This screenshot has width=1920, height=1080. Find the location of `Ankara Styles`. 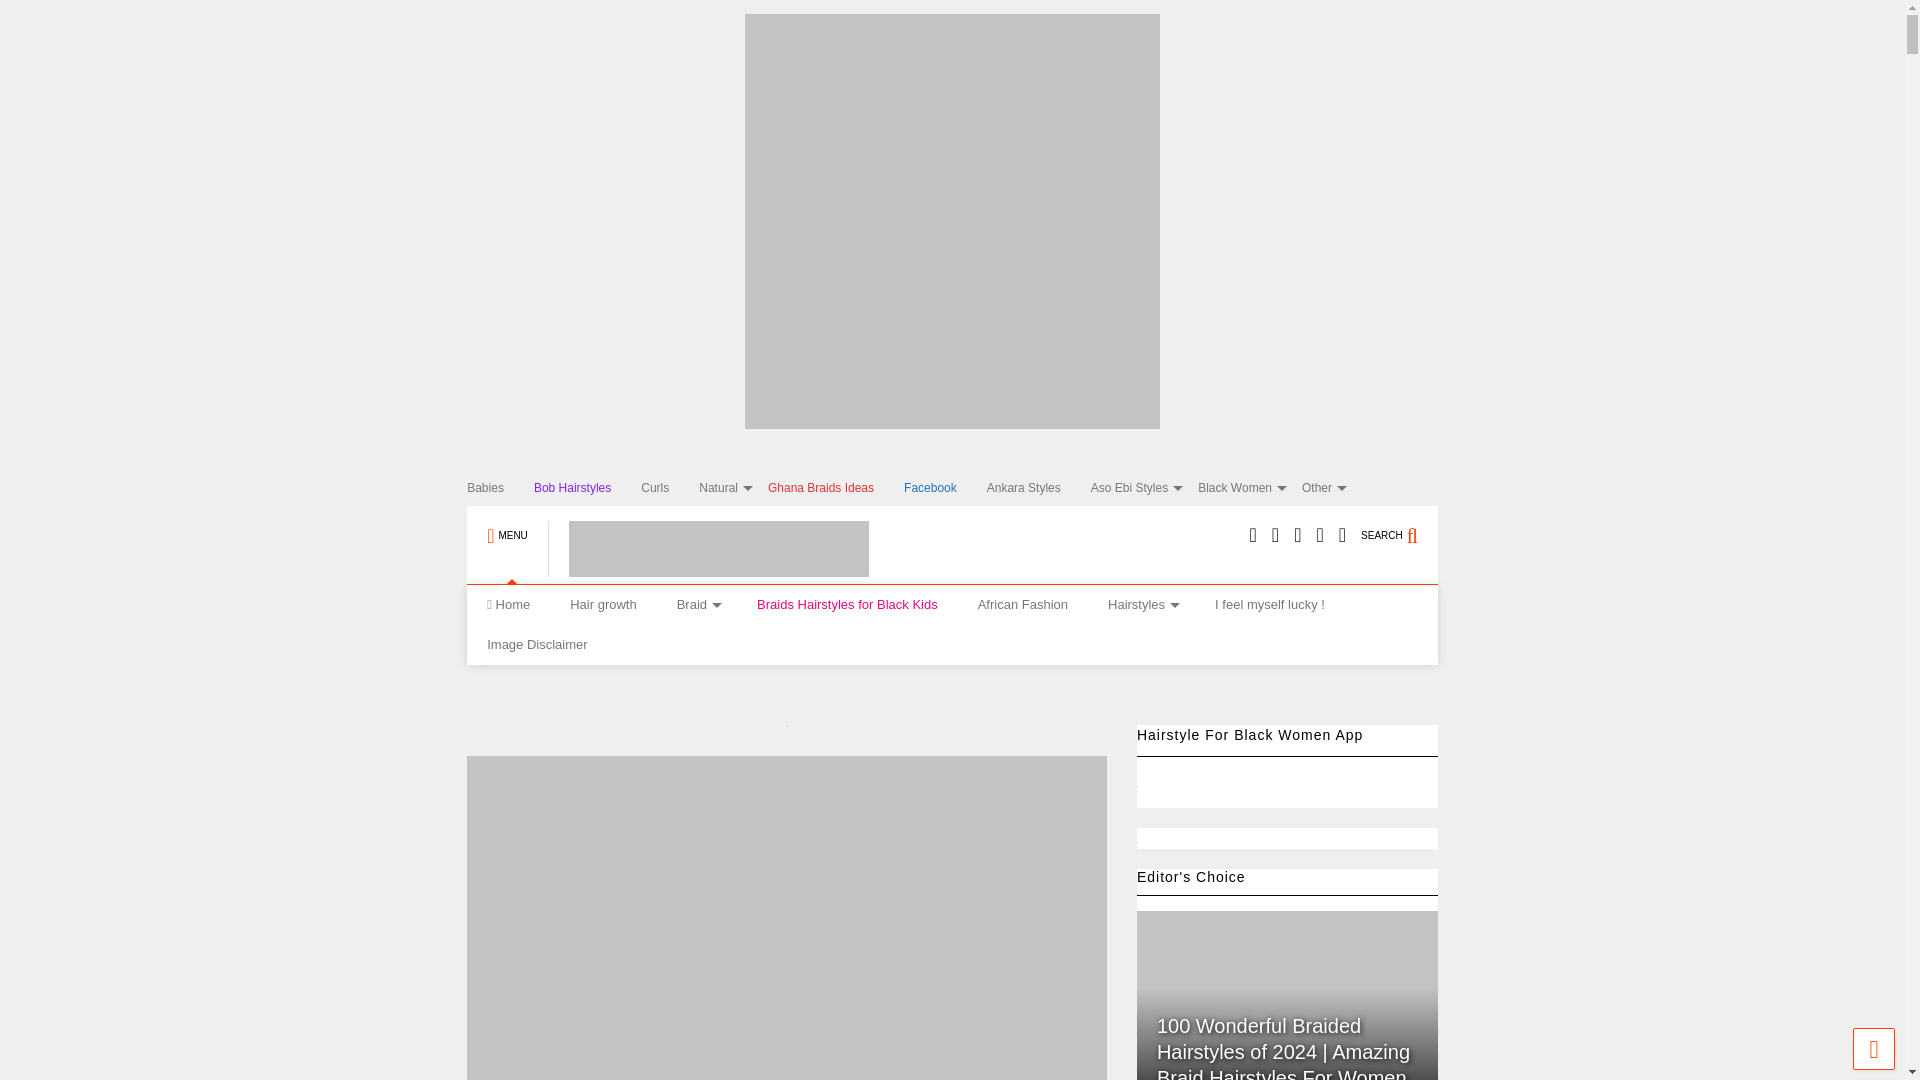

Ankara Styles is located at coordinates (1038, 488).